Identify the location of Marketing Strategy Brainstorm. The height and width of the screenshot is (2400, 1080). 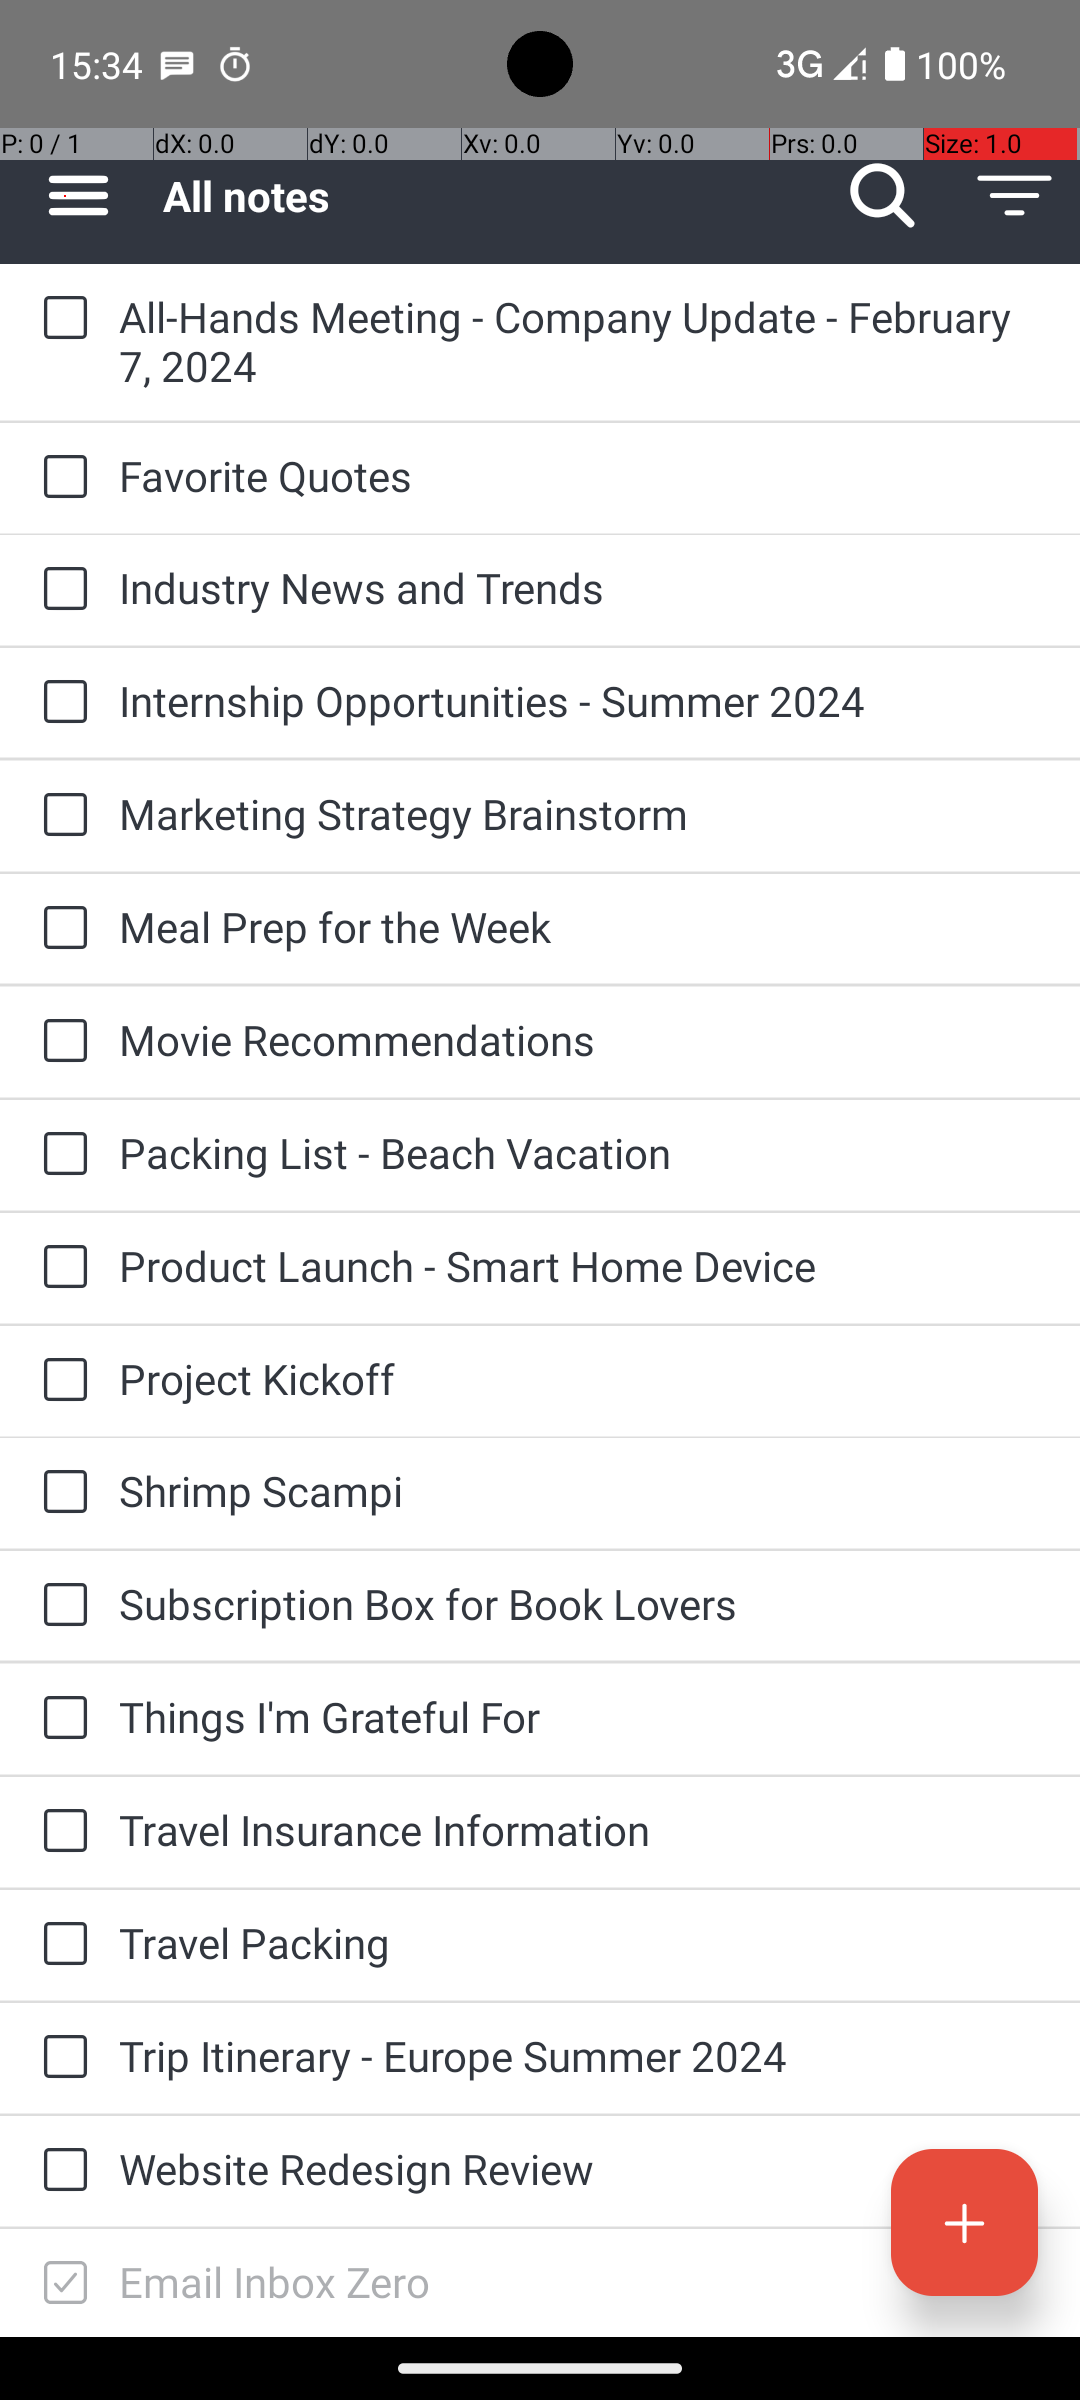
(580, 814).